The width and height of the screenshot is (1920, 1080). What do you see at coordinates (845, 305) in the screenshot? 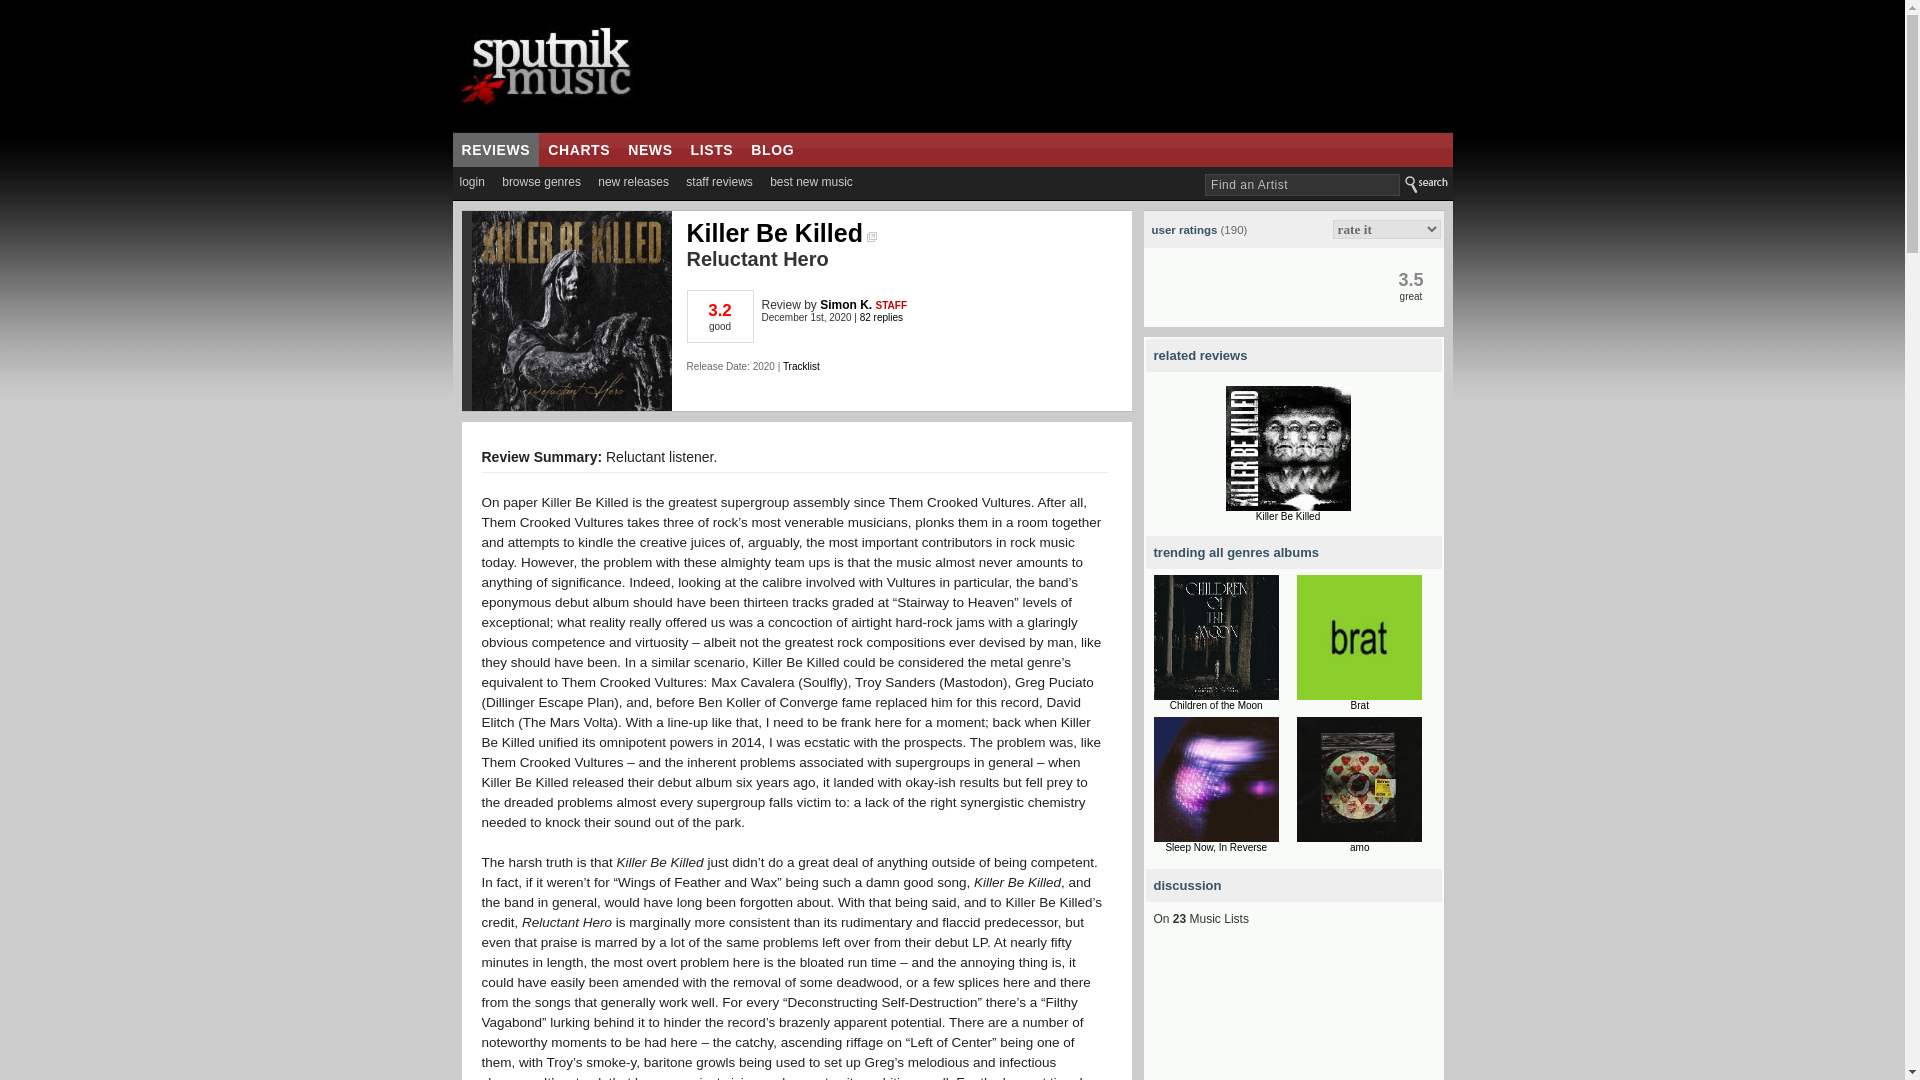
I see `Simon K.` at bounding box center [845, 305].